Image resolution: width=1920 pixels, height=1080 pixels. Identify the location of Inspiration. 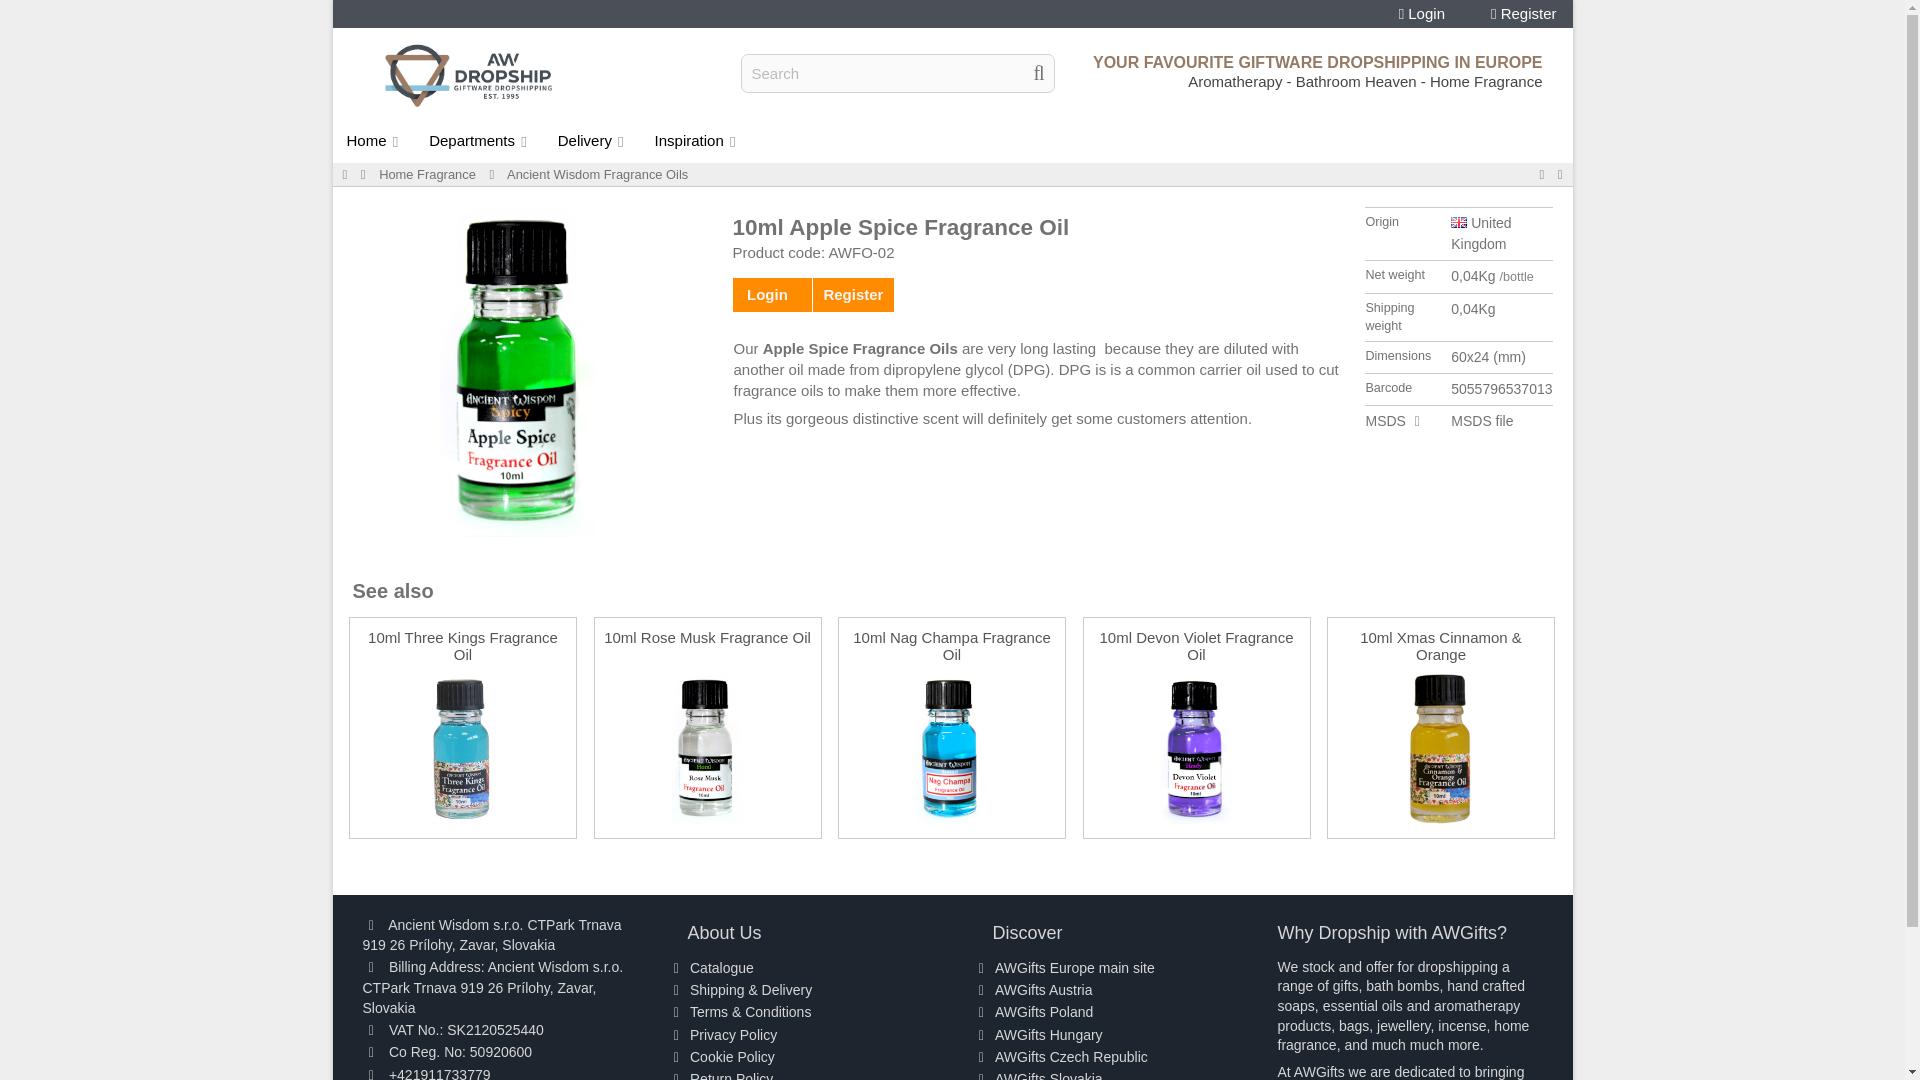
(696, 140).